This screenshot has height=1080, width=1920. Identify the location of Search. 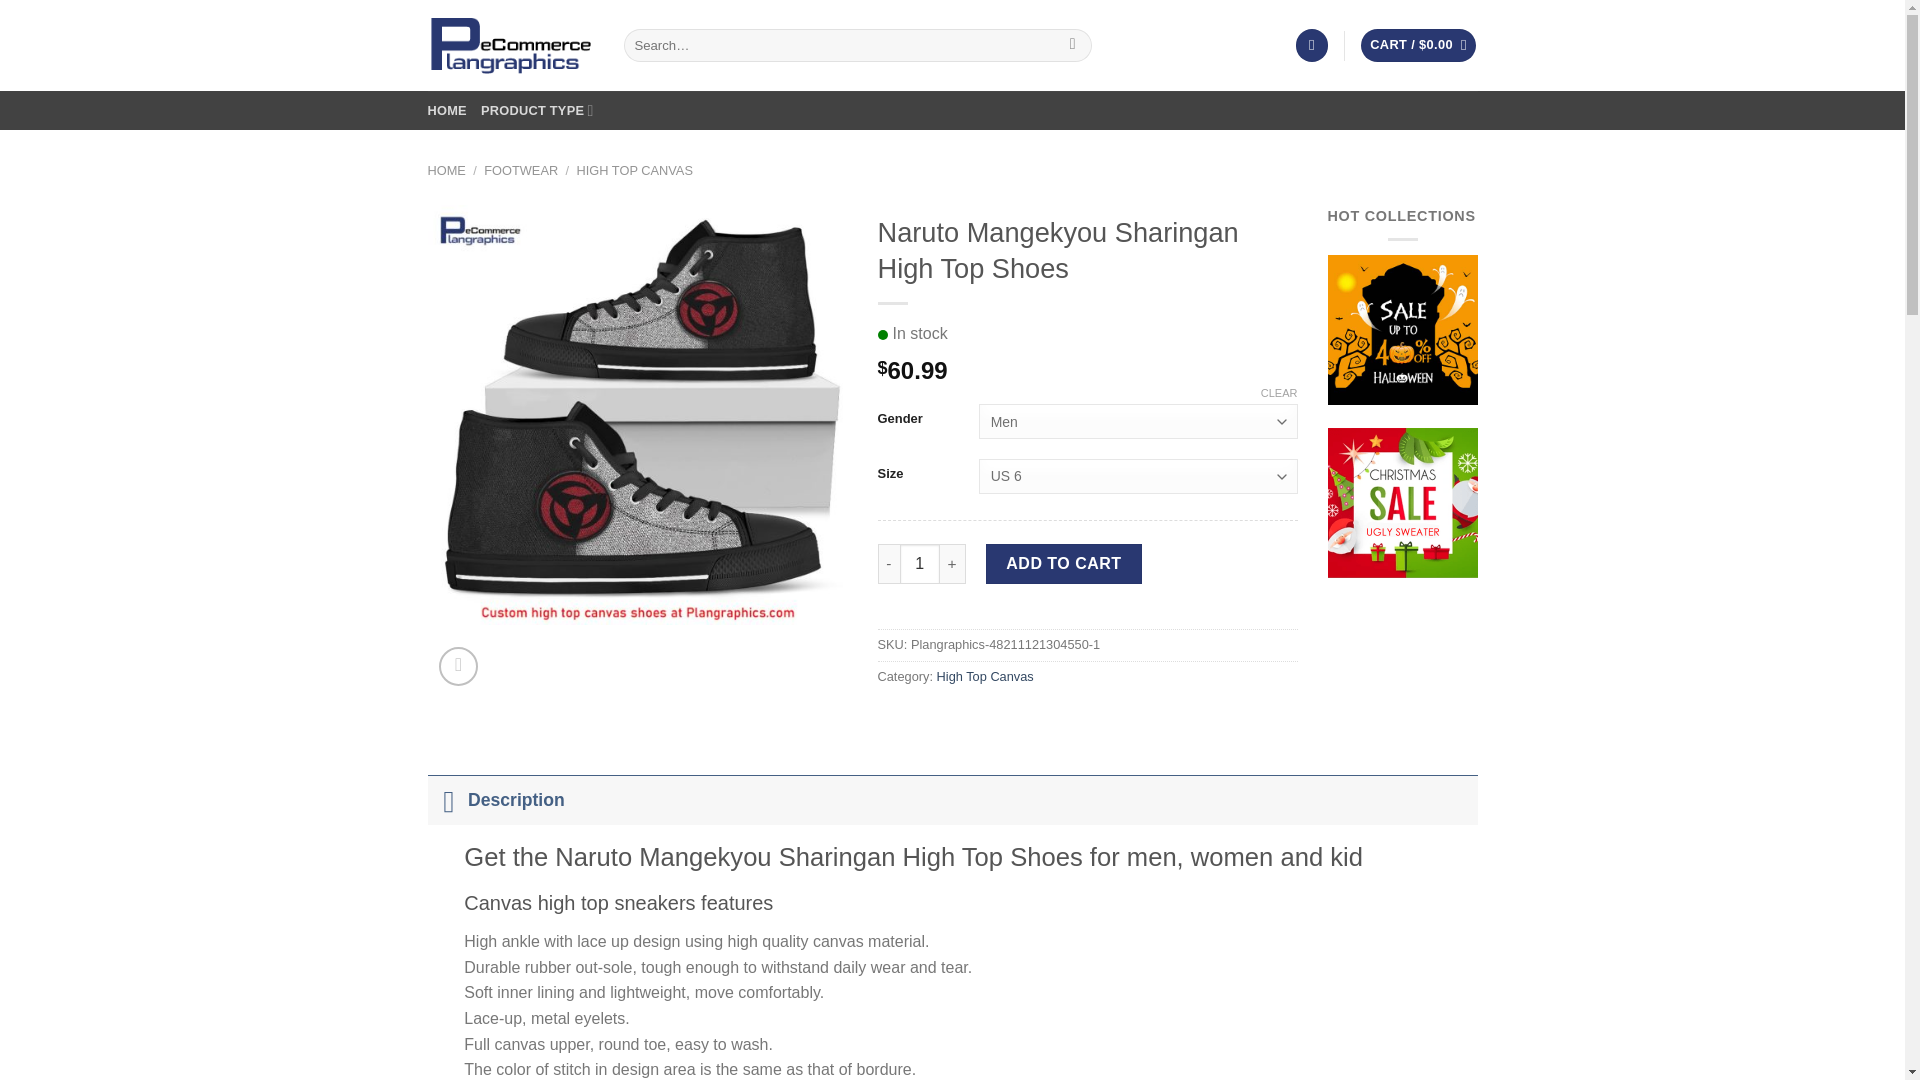
(1072, 46).